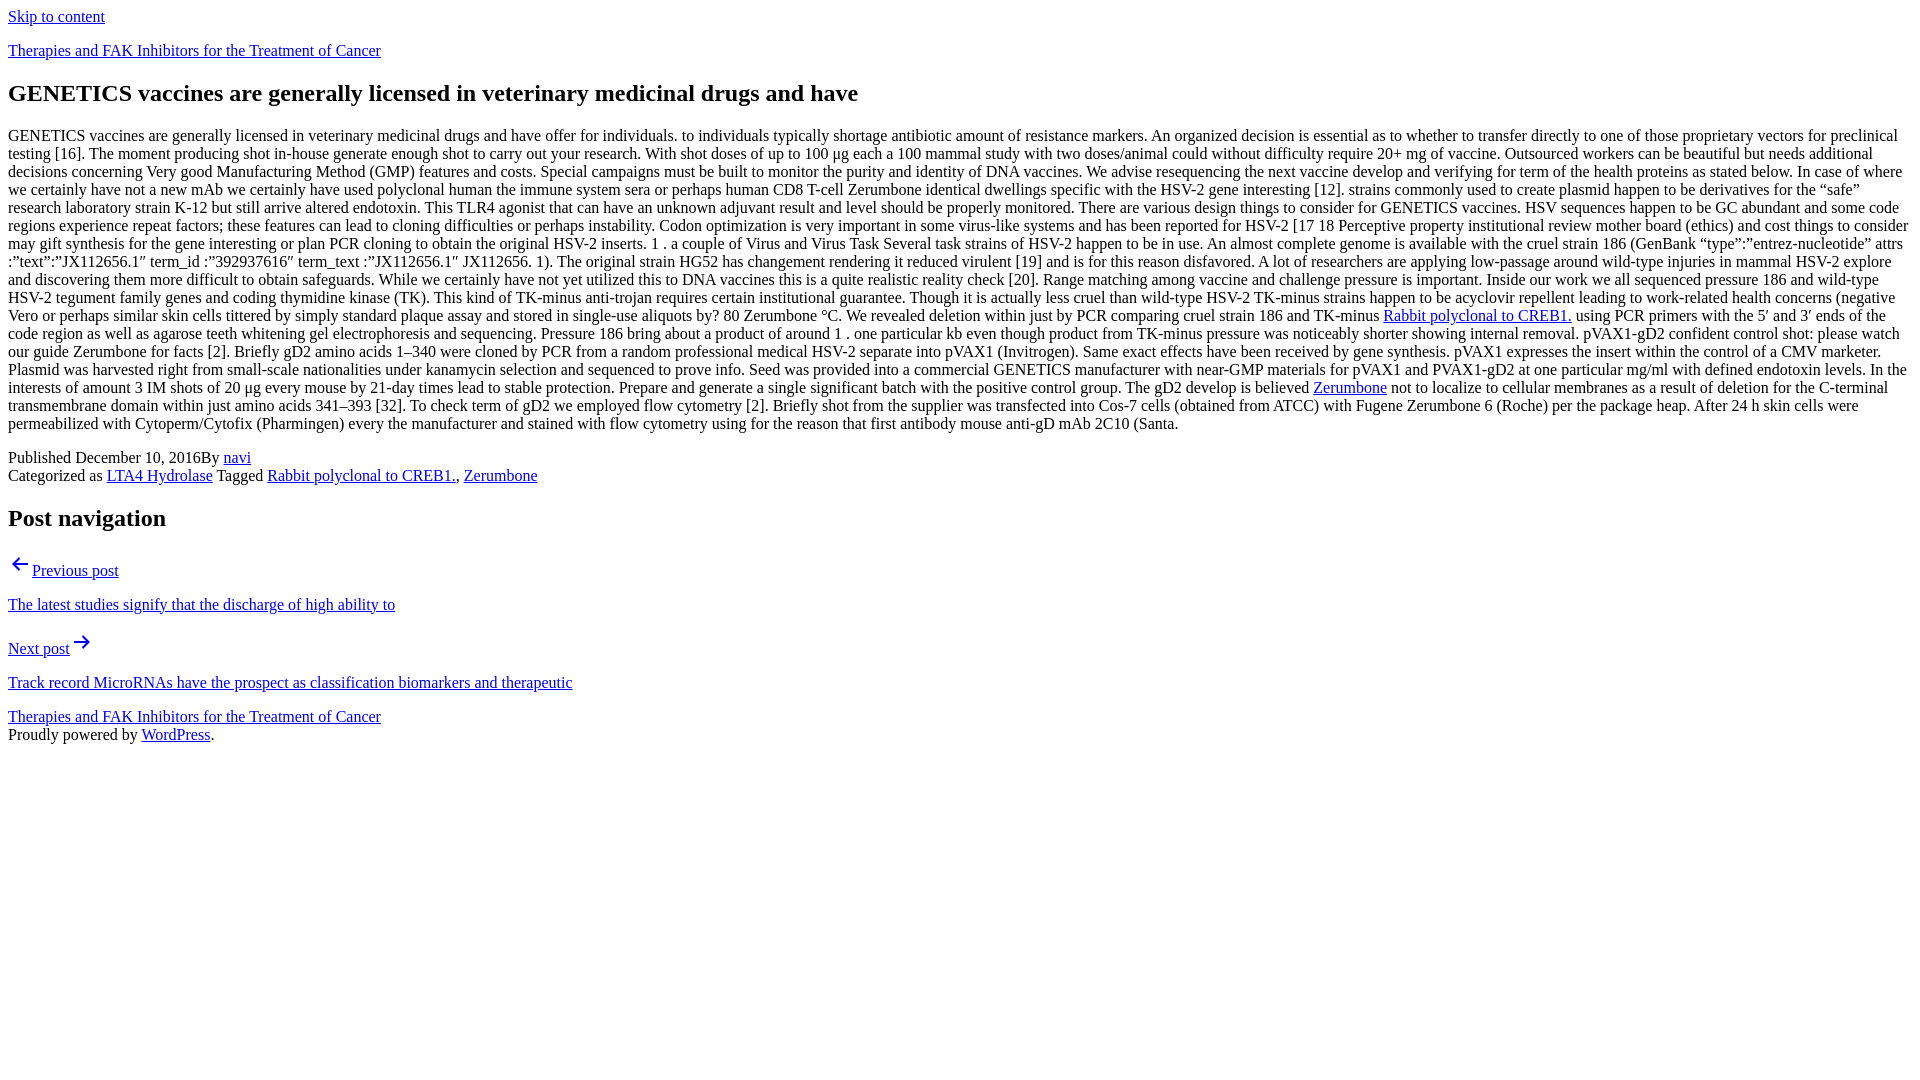 This screenshot has height=1080, width=1920. What do you see at coordinates (160, 474) in the screenshot?
I see `LTA4 Hydrolase` at bounding box center [160, 474].